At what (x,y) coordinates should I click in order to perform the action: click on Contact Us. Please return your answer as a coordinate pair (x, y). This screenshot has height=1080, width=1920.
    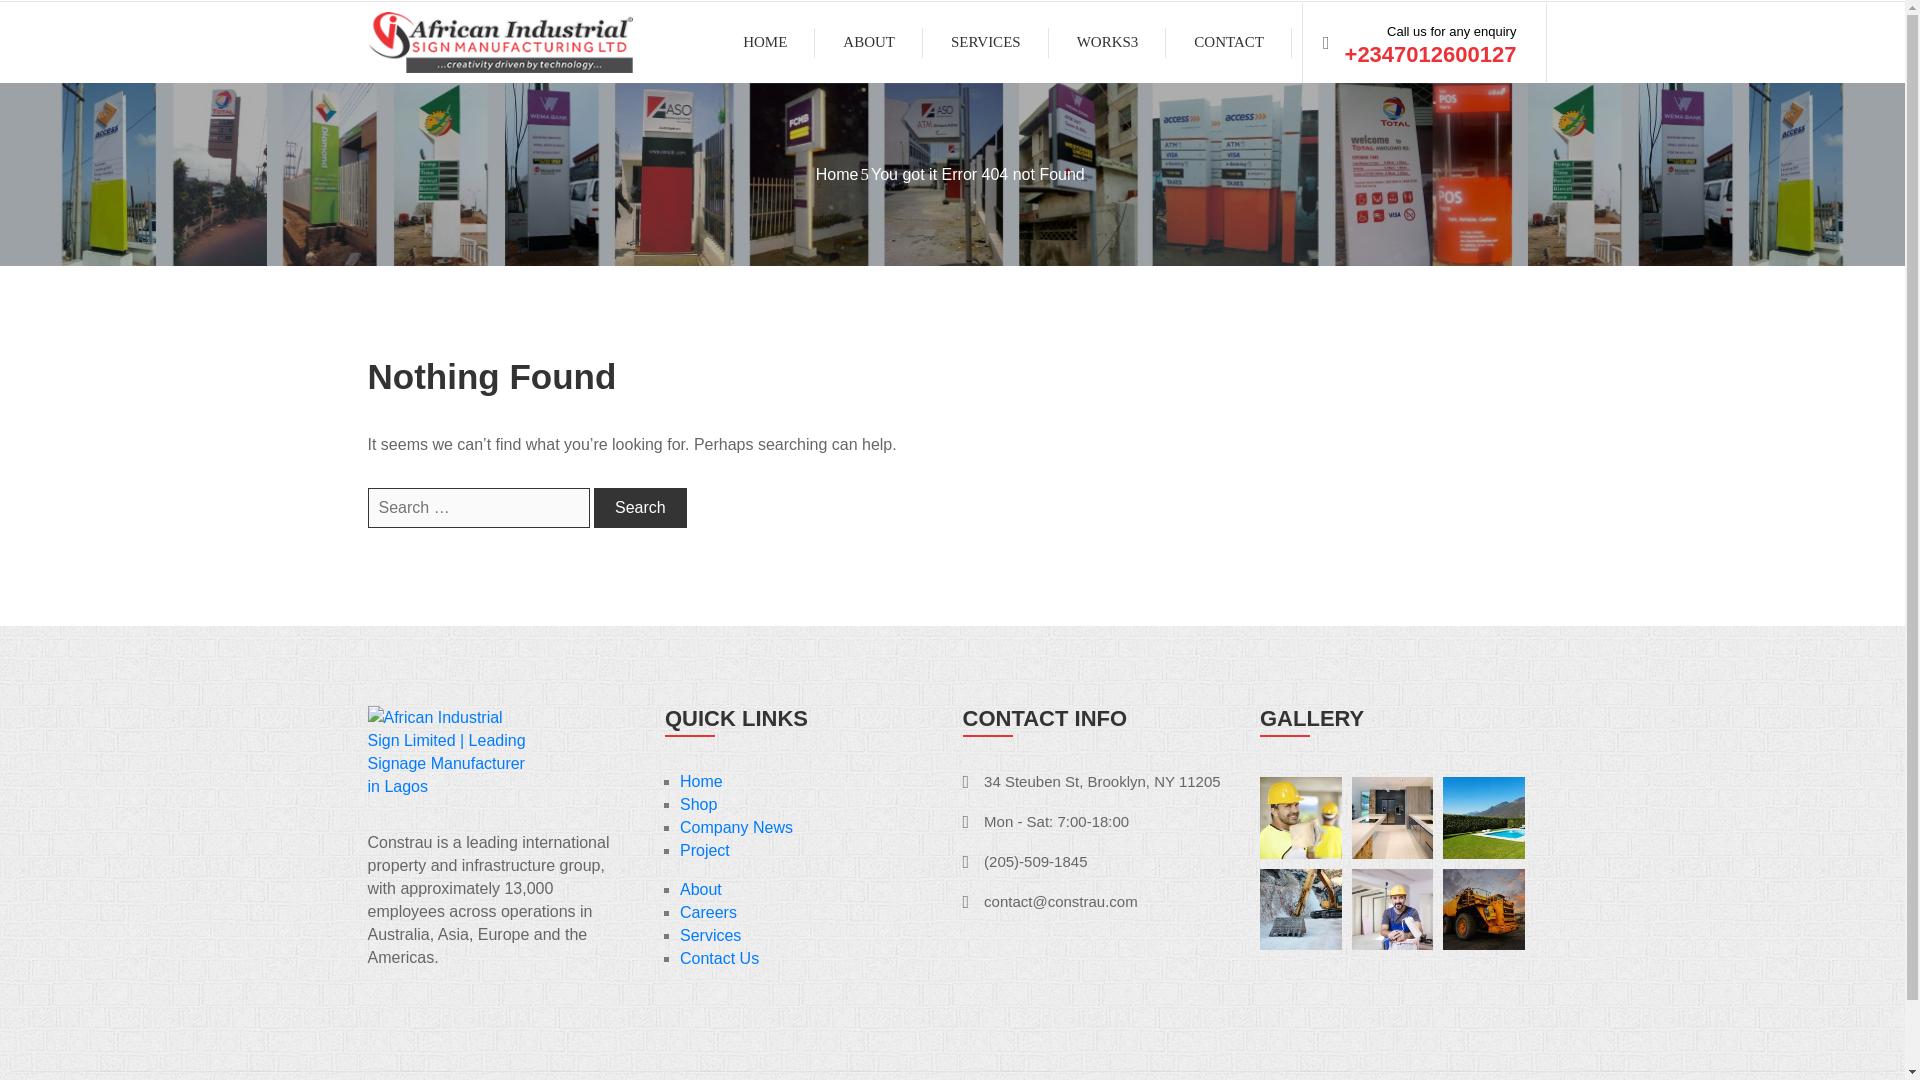
    Looking at the image, I should click on (718, 958).